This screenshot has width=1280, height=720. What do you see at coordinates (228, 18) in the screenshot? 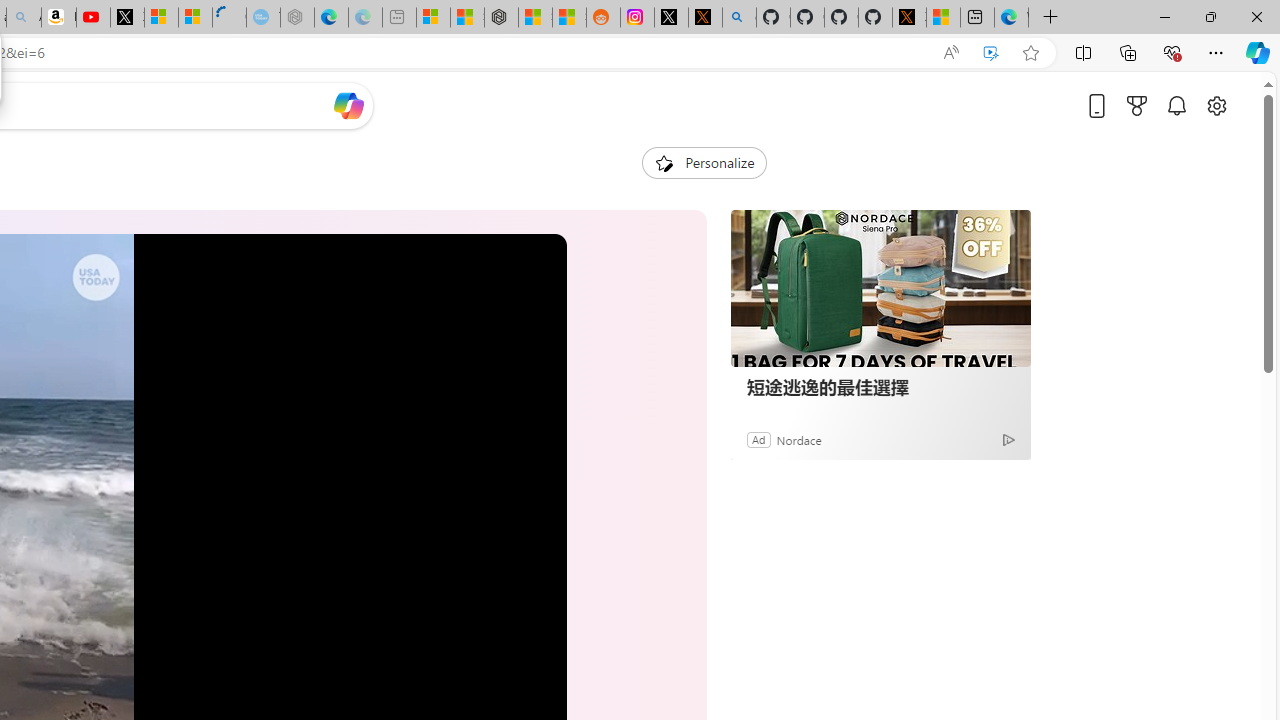
I see `Opinion: Op-Ed and Commentary - USA TODAY` at bounding box center [228, 18].